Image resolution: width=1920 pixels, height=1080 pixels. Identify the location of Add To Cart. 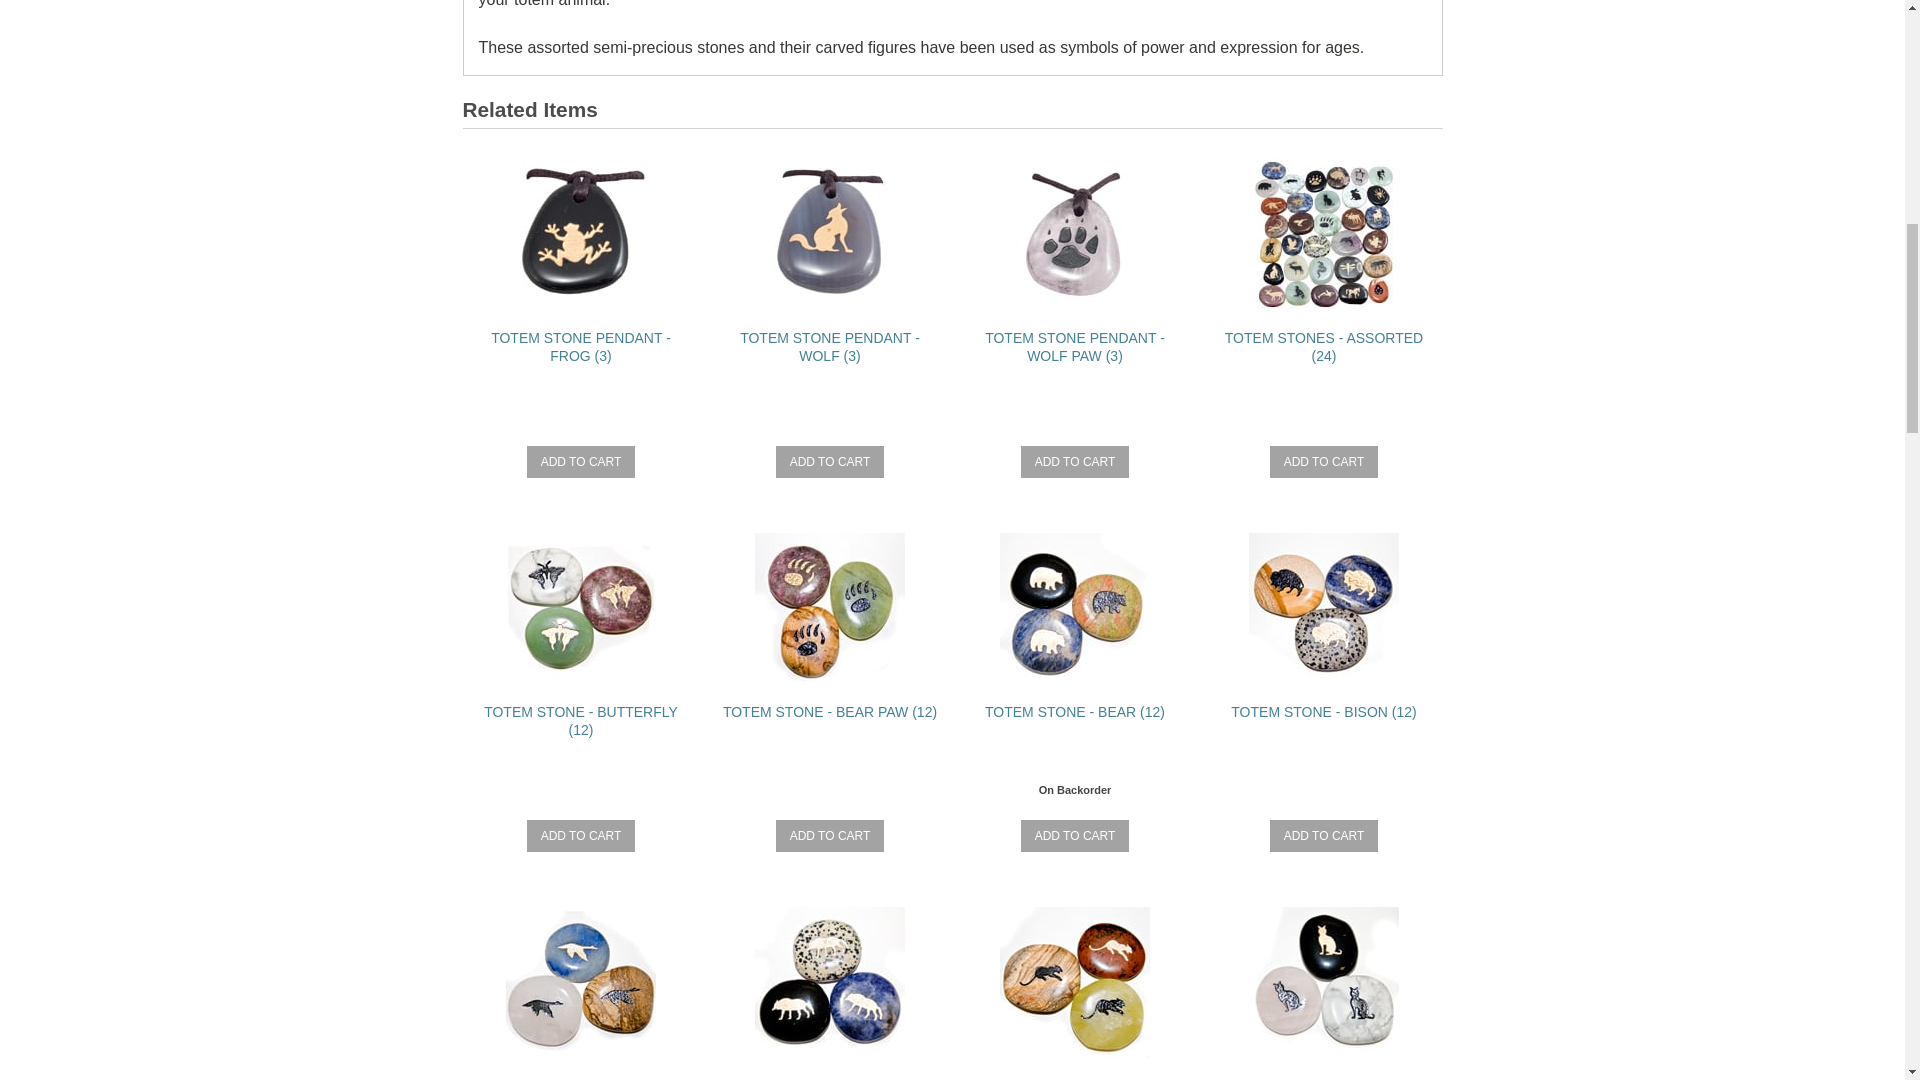
(1076, 836).